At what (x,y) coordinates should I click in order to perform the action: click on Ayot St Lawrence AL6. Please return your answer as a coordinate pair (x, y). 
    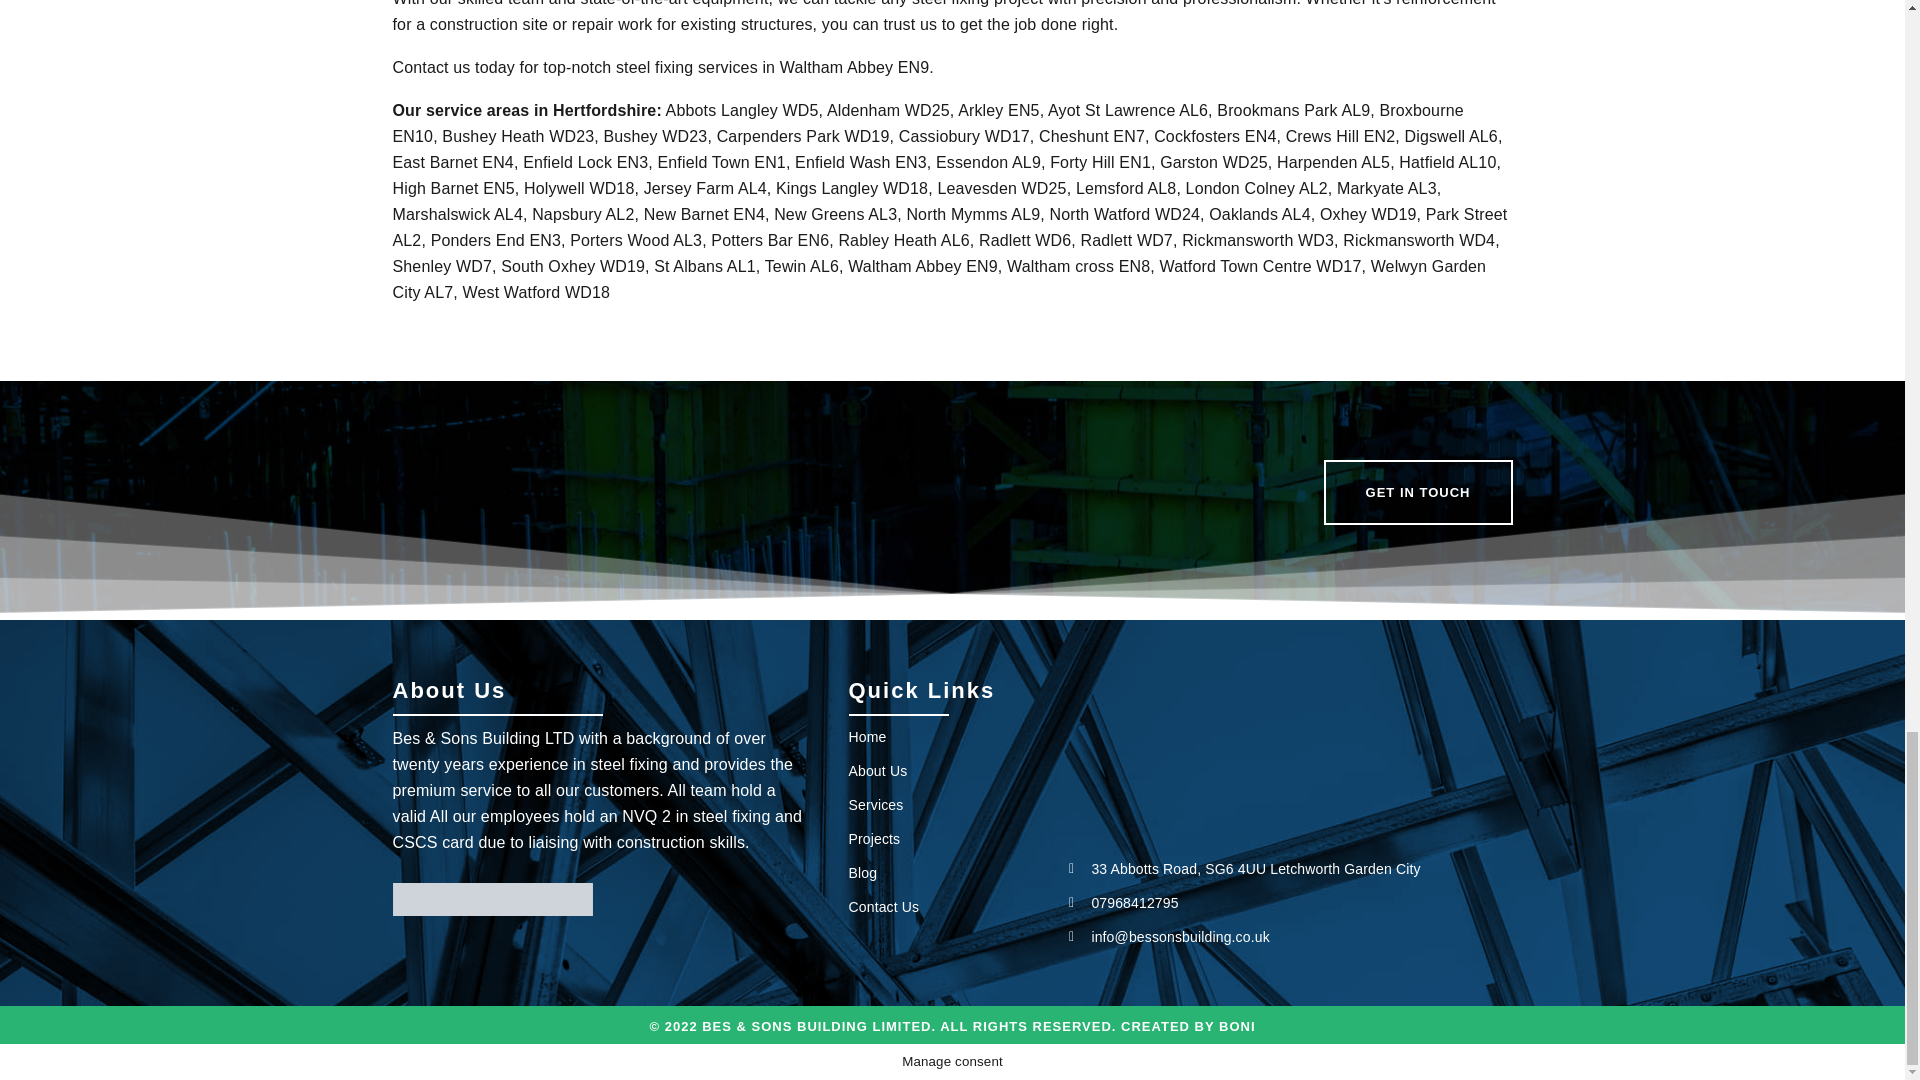
    Looking at the image, I should click on (1128, 110).